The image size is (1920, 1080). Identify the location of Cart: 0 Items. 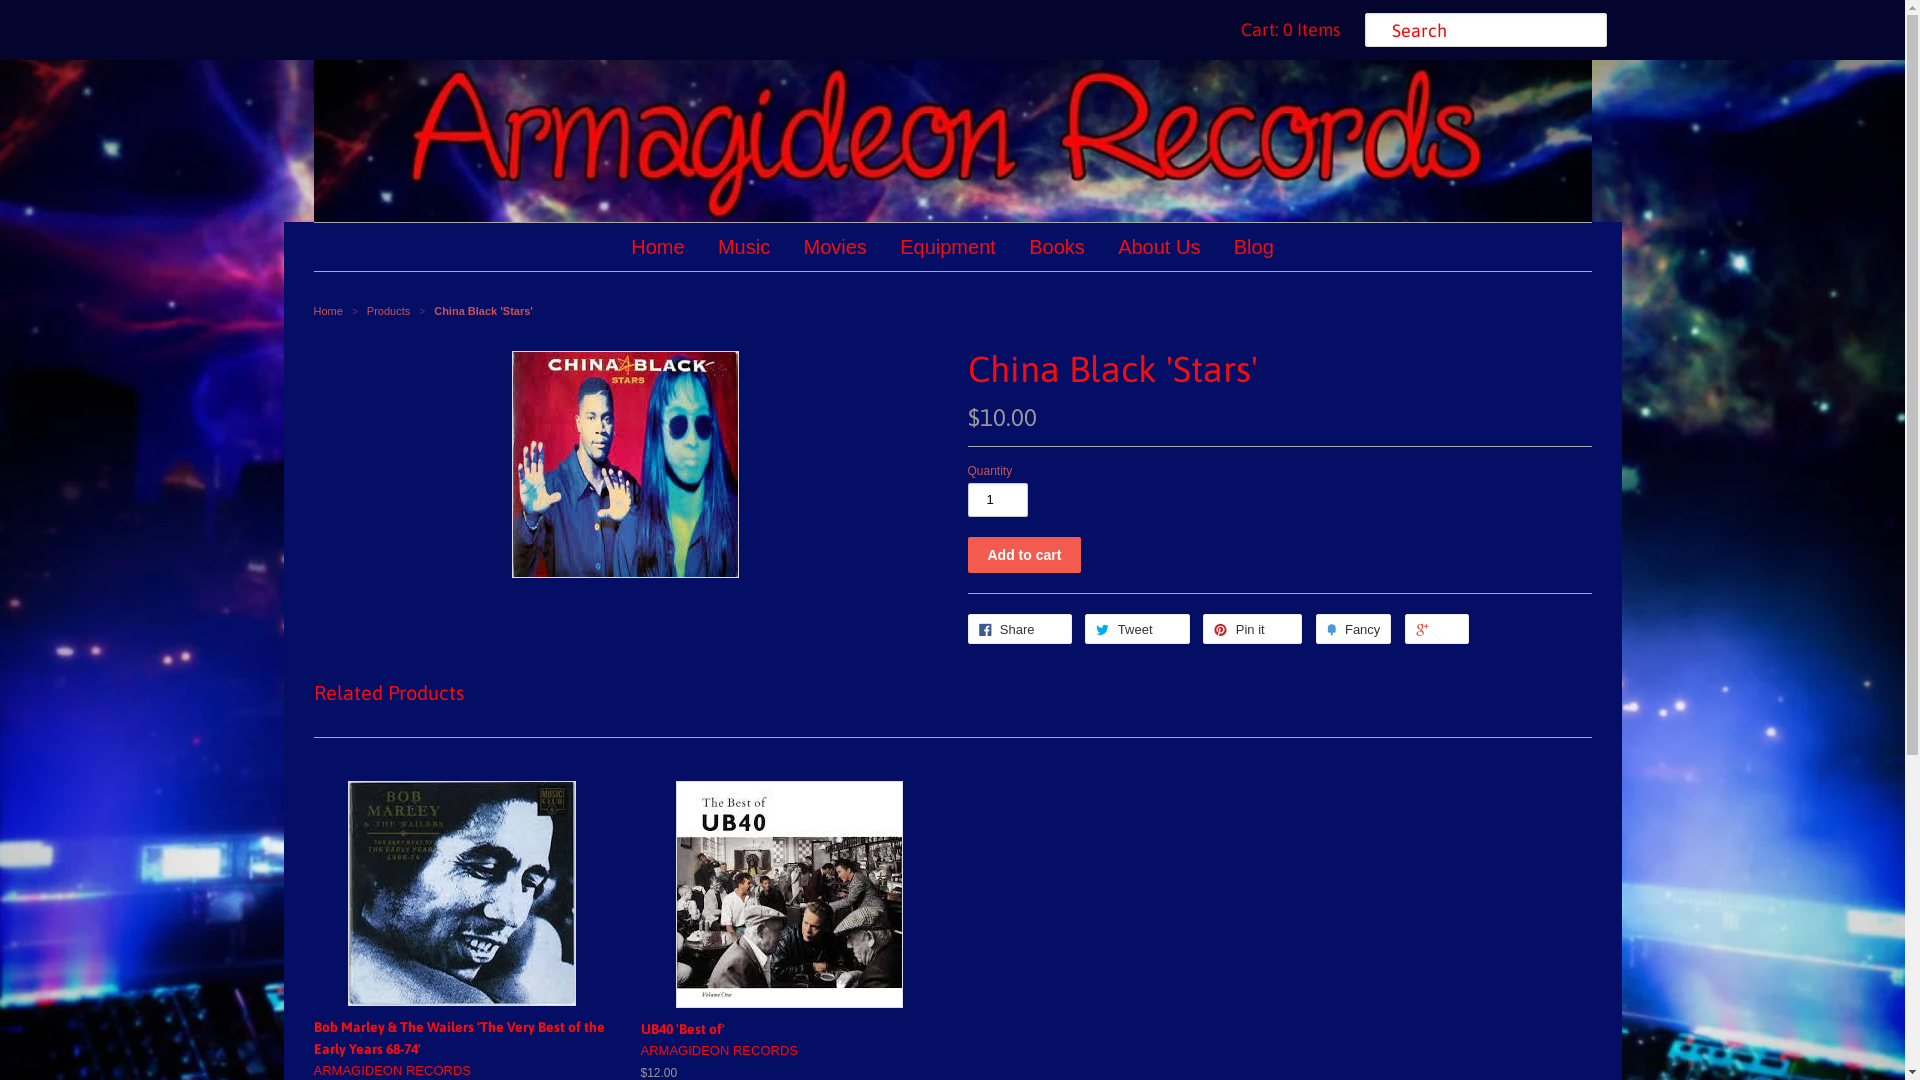
(1286, 30).